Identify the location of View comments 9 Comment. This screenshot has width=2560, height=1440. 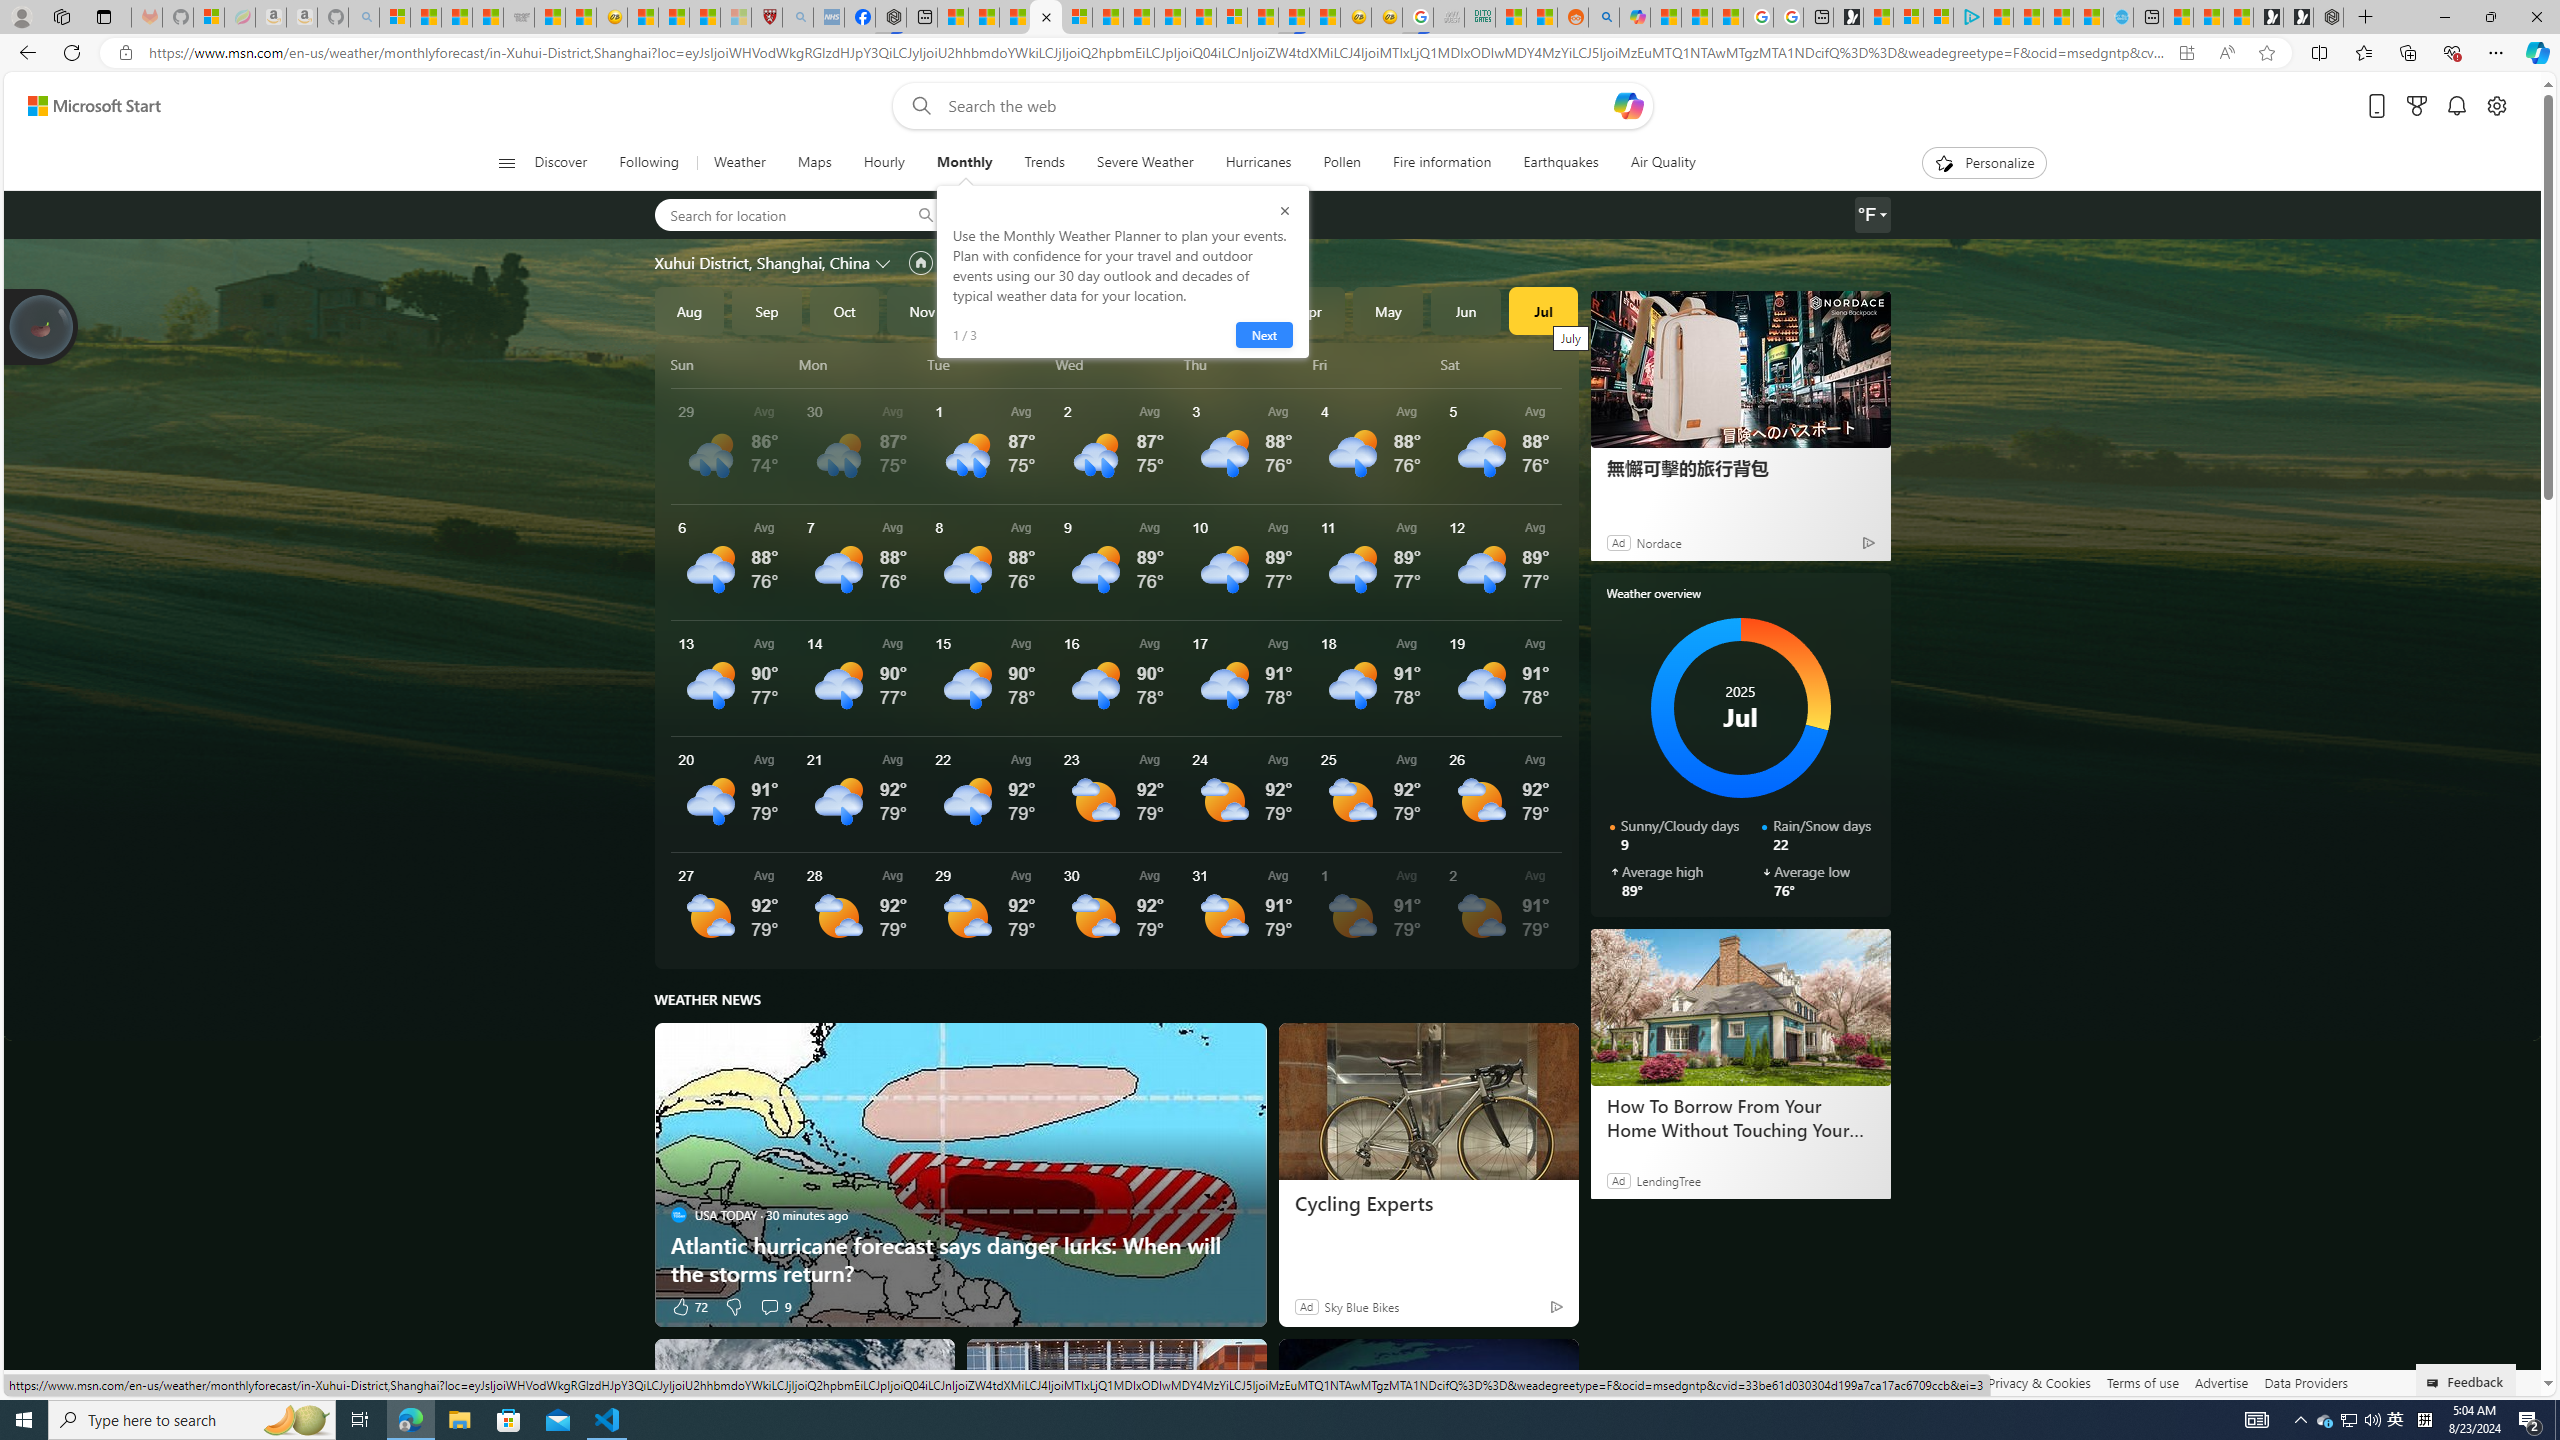
(774, 1306).